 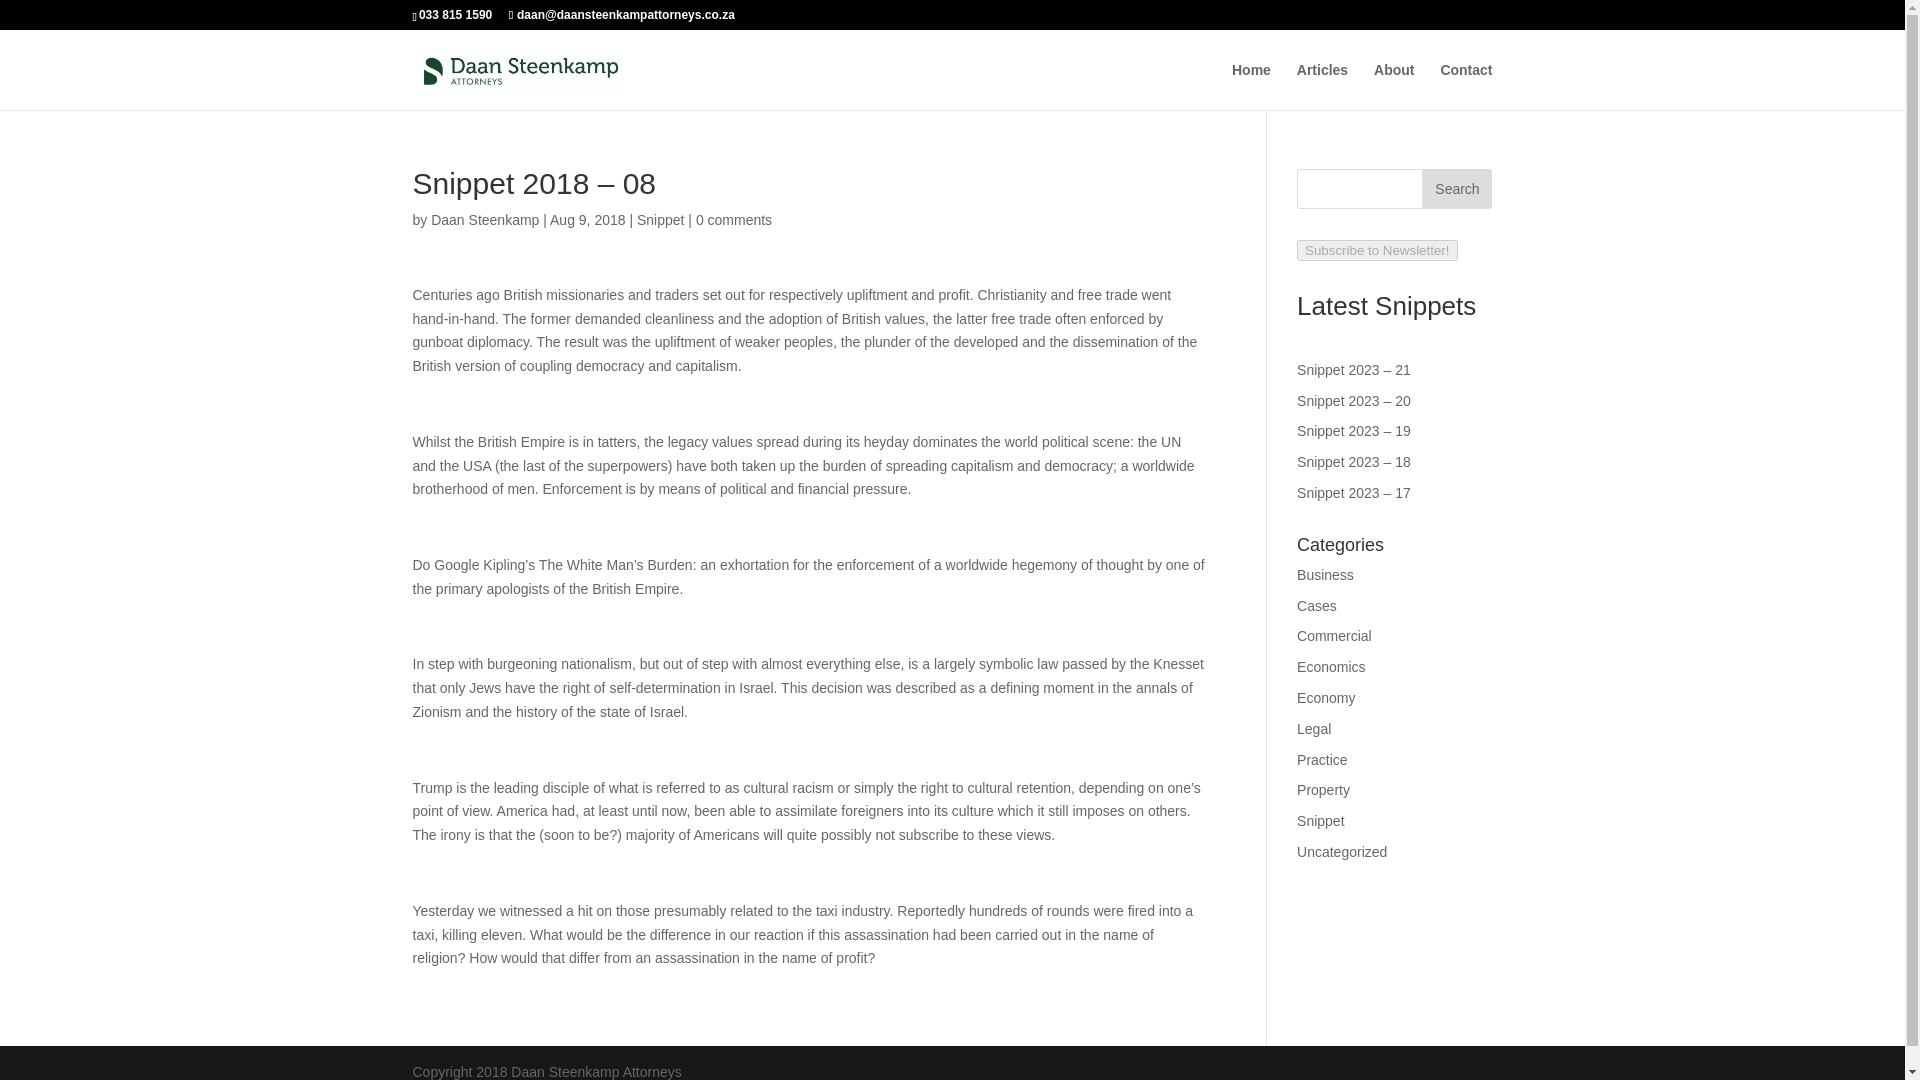 I want to click on Commercial, so click(x=1334, y=635).